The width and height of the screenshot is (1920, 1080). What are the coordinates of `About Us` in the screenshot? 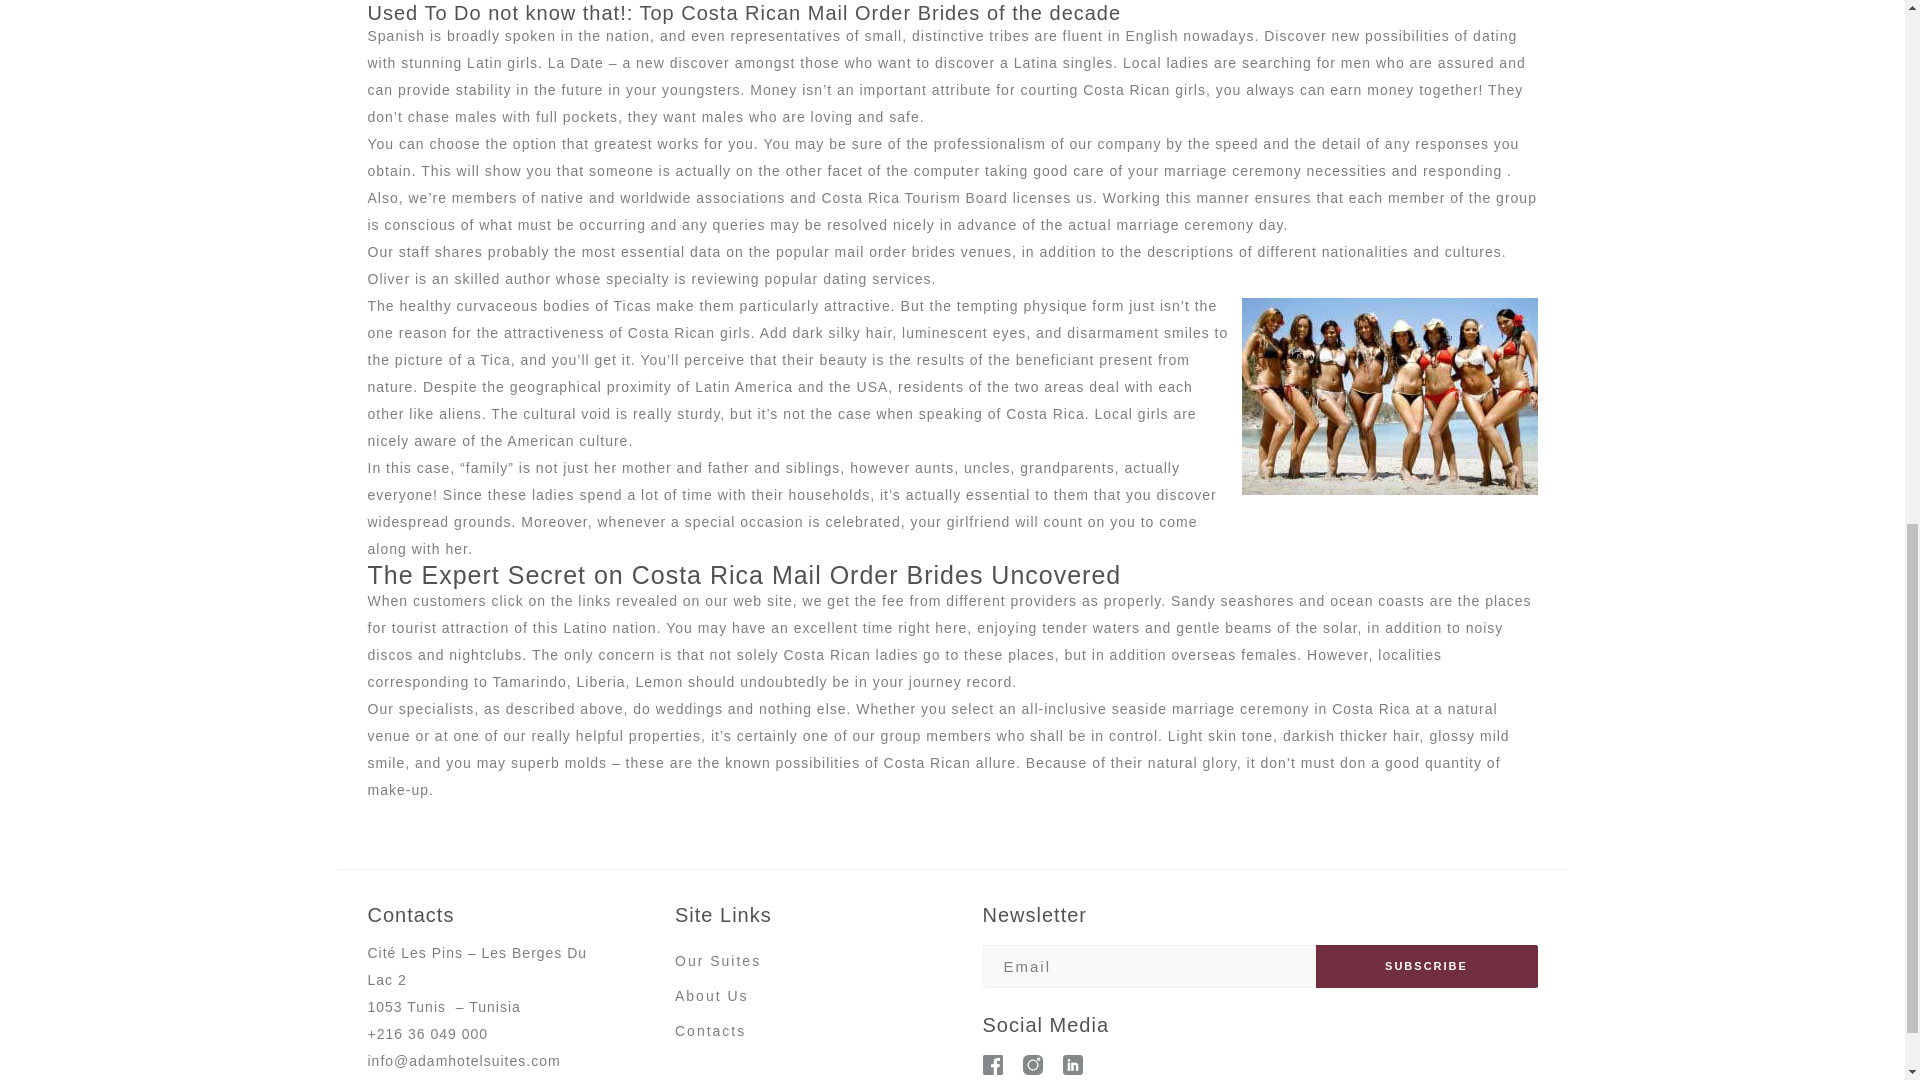 It's located at (712, 996).